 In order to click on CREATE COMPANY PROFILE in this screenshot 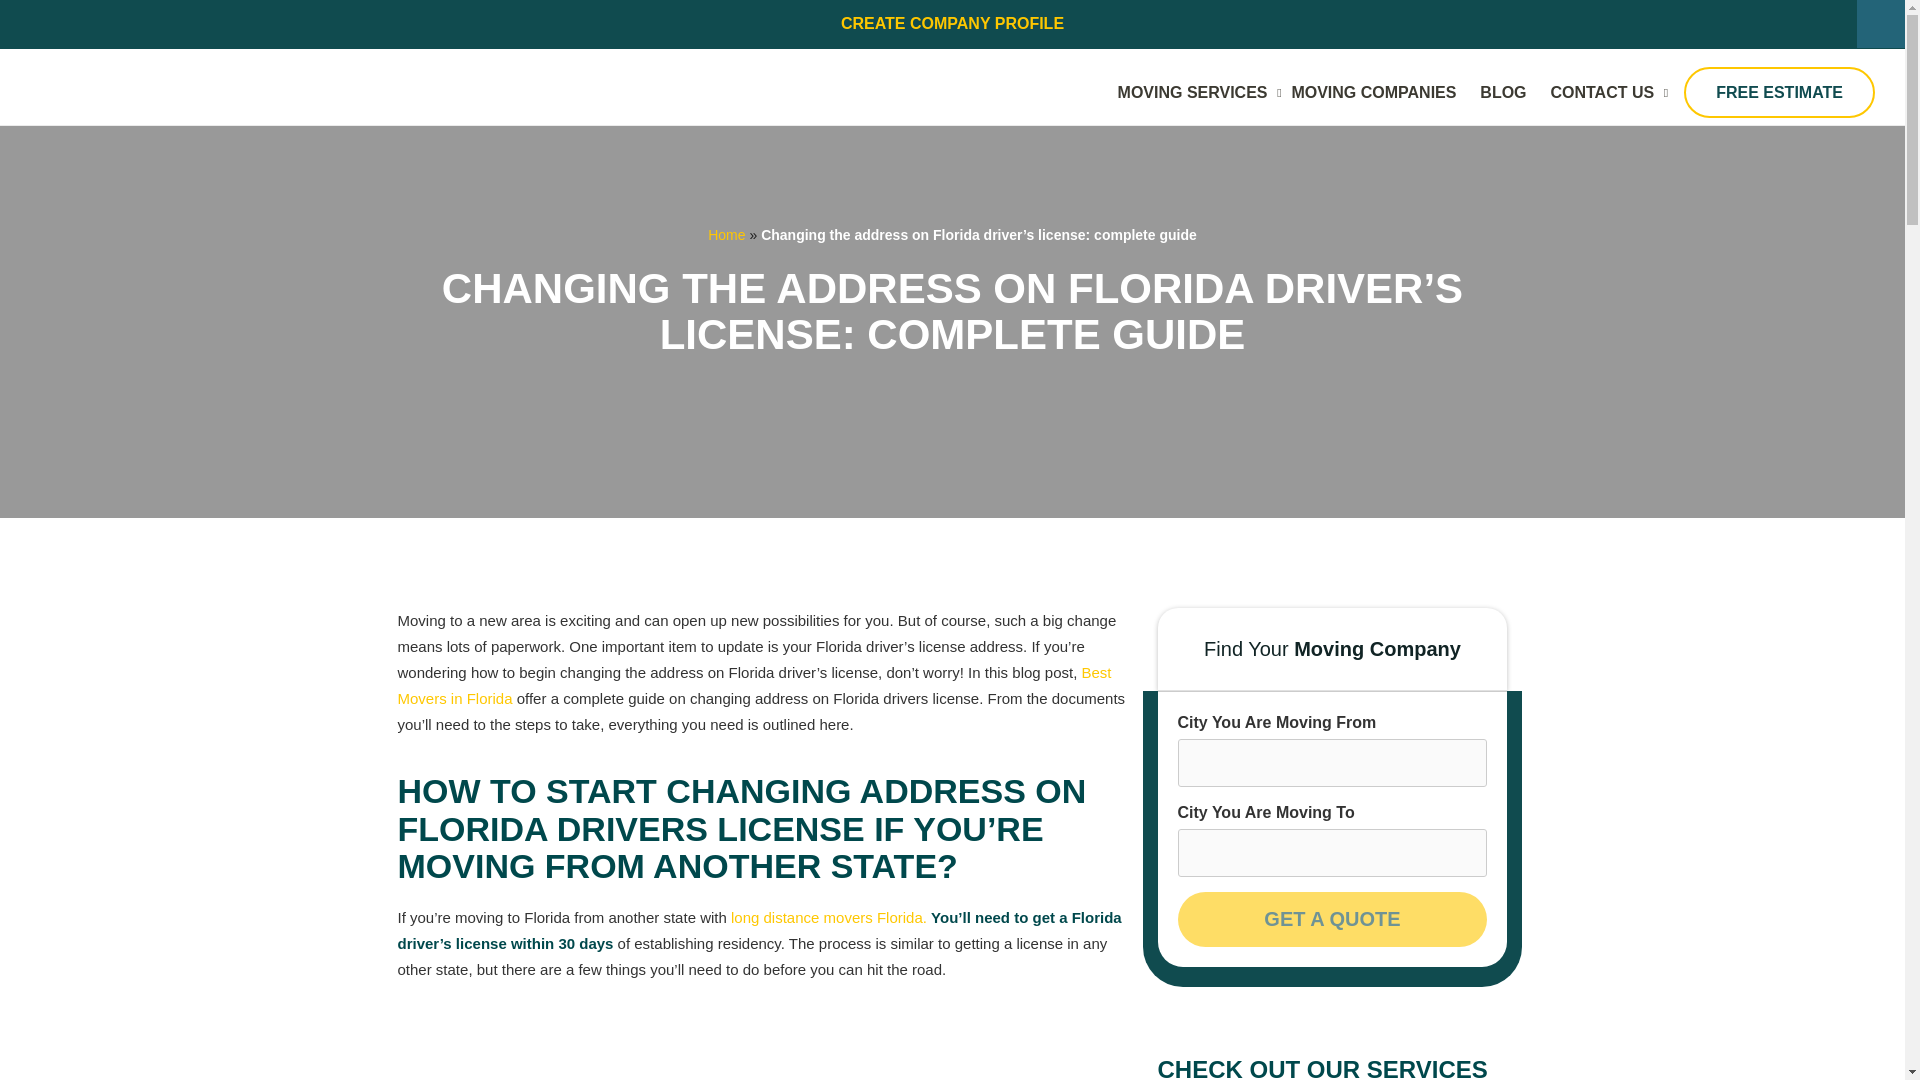, I will do `click(952, 24)`.